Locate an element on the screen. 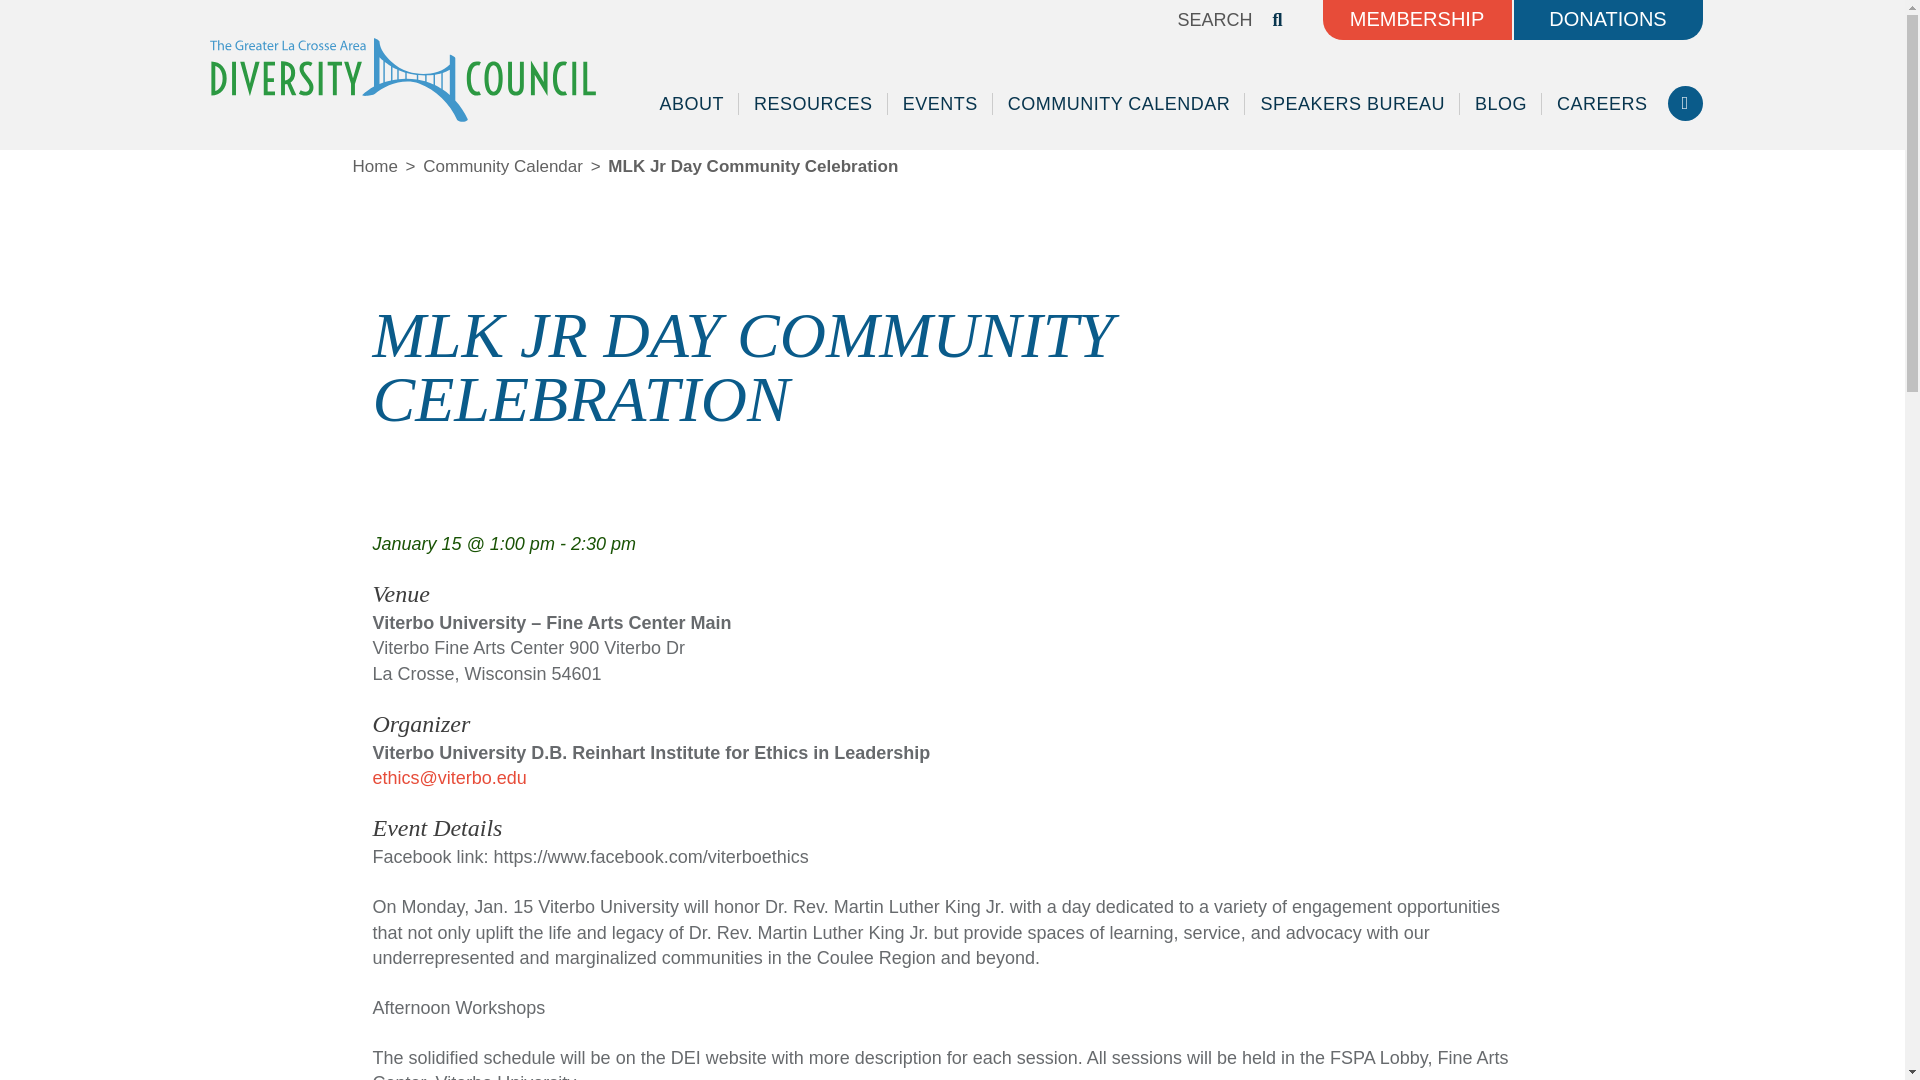 Image resolution: width=1920 pixels, height=1080 pixels. SPEAKERS BUREAU is located at coordinates (1352, 104).